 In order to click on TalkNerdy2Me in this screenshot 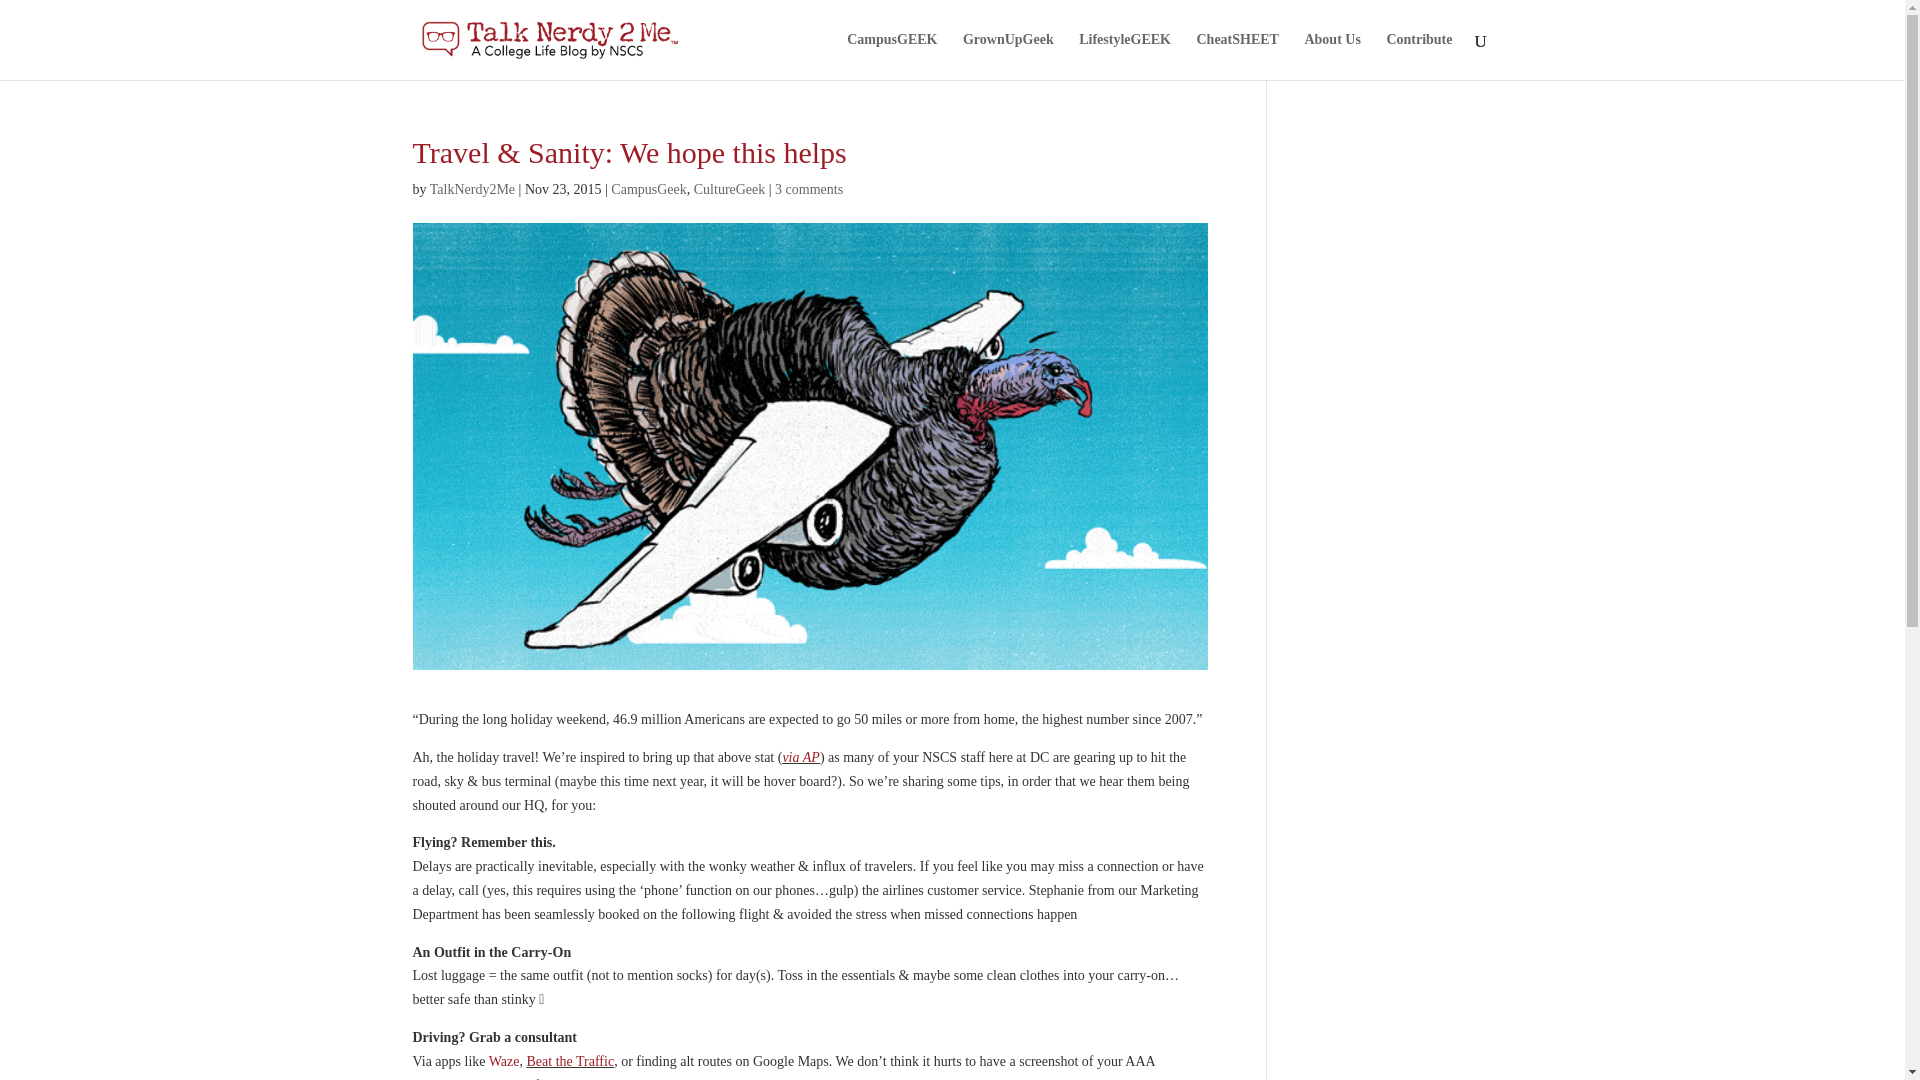, I will do `click(472, 189)`.